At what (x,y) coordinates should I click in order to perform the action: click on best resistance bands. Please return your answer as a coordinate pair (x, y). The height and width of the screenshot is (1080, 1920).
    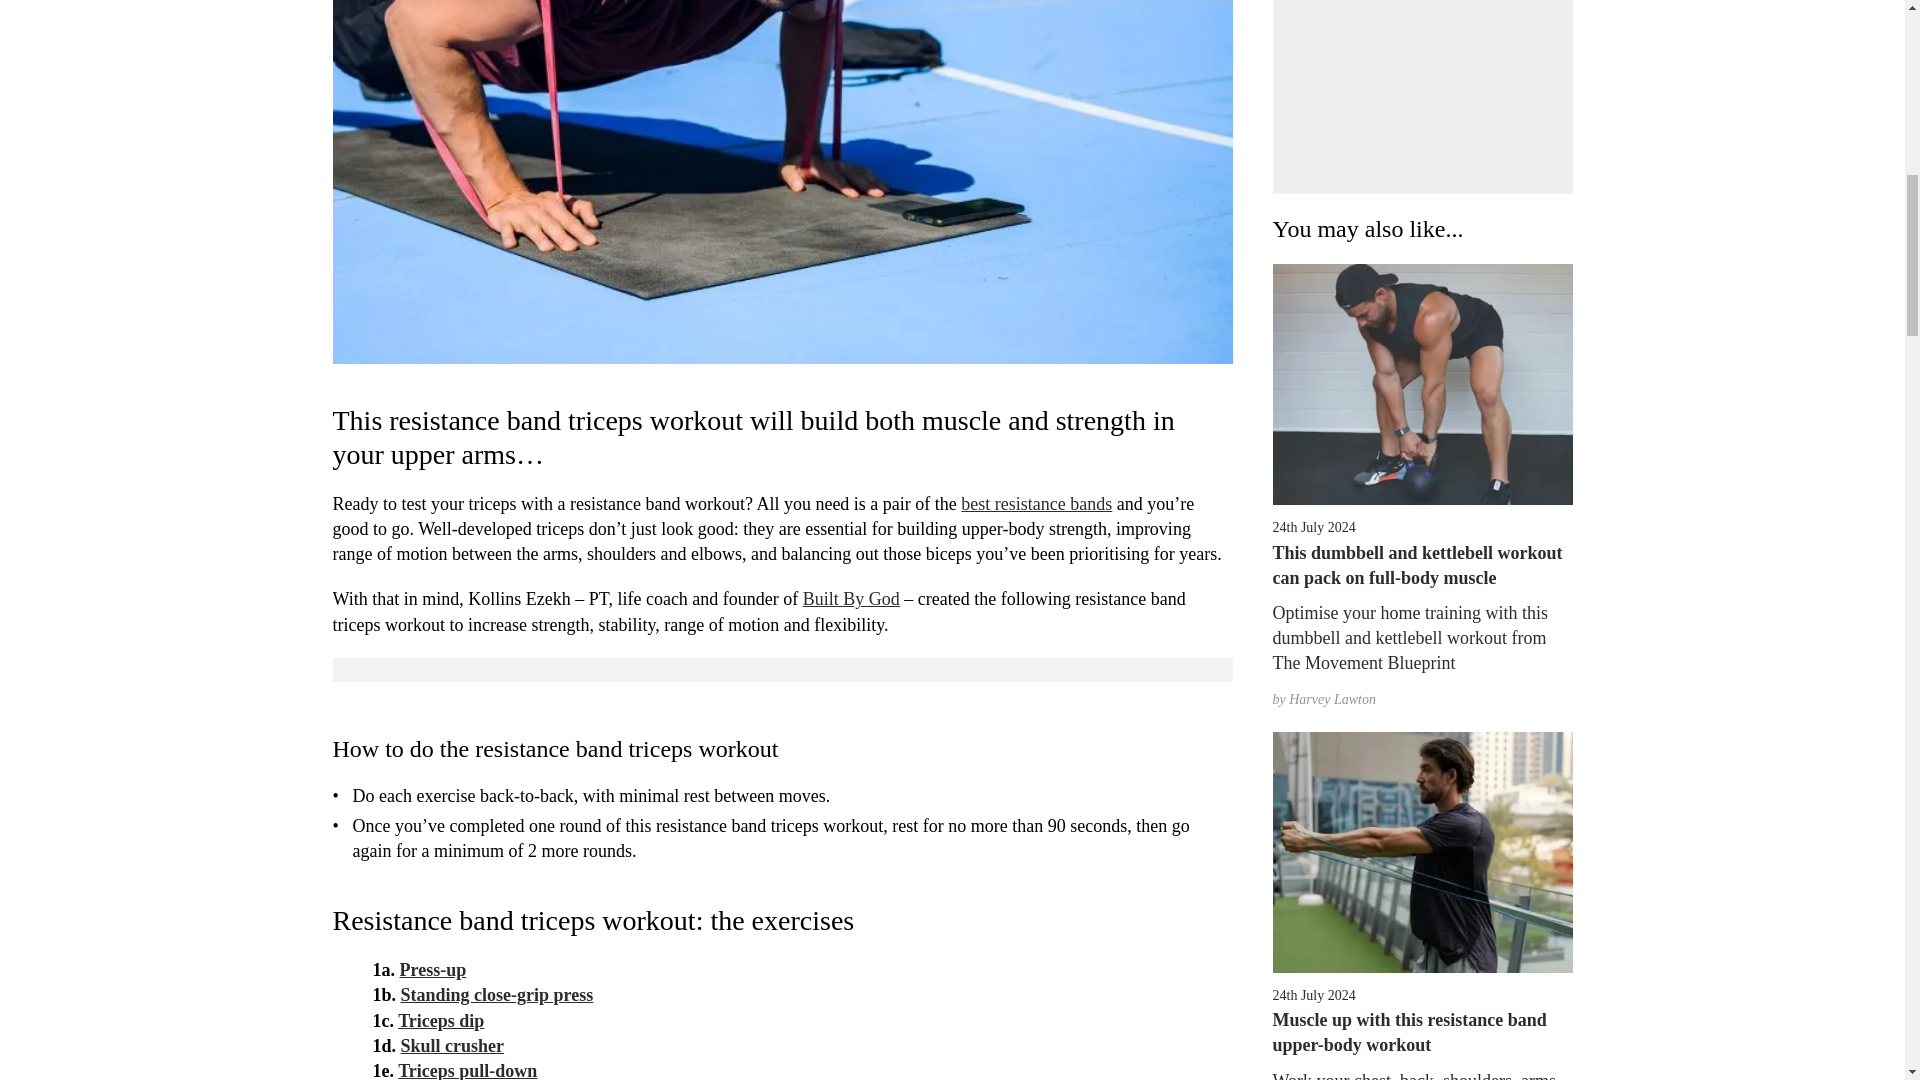
    Looking at the image, I should click on (1036, 504).